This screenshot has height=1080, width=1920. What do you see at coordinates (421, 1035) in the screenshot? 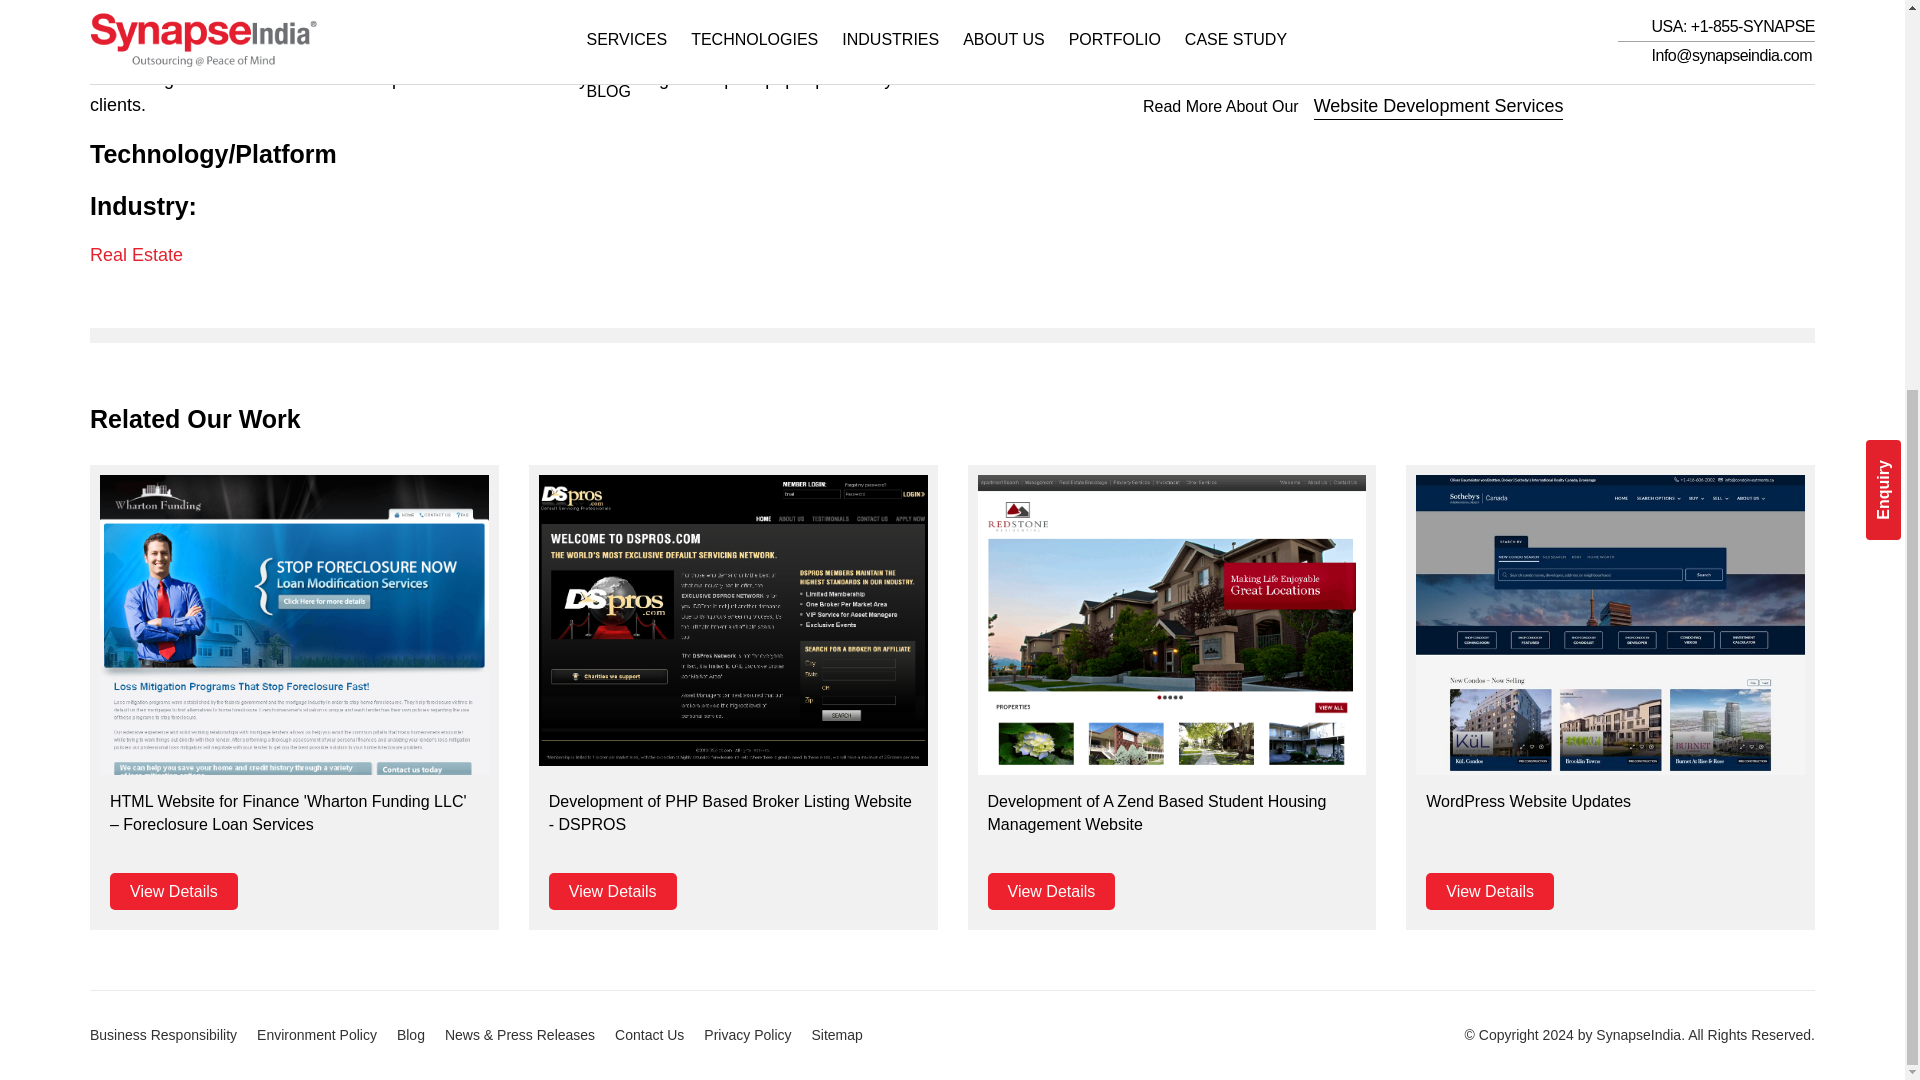
I see `Blog` at bounding box center [421, 1035].